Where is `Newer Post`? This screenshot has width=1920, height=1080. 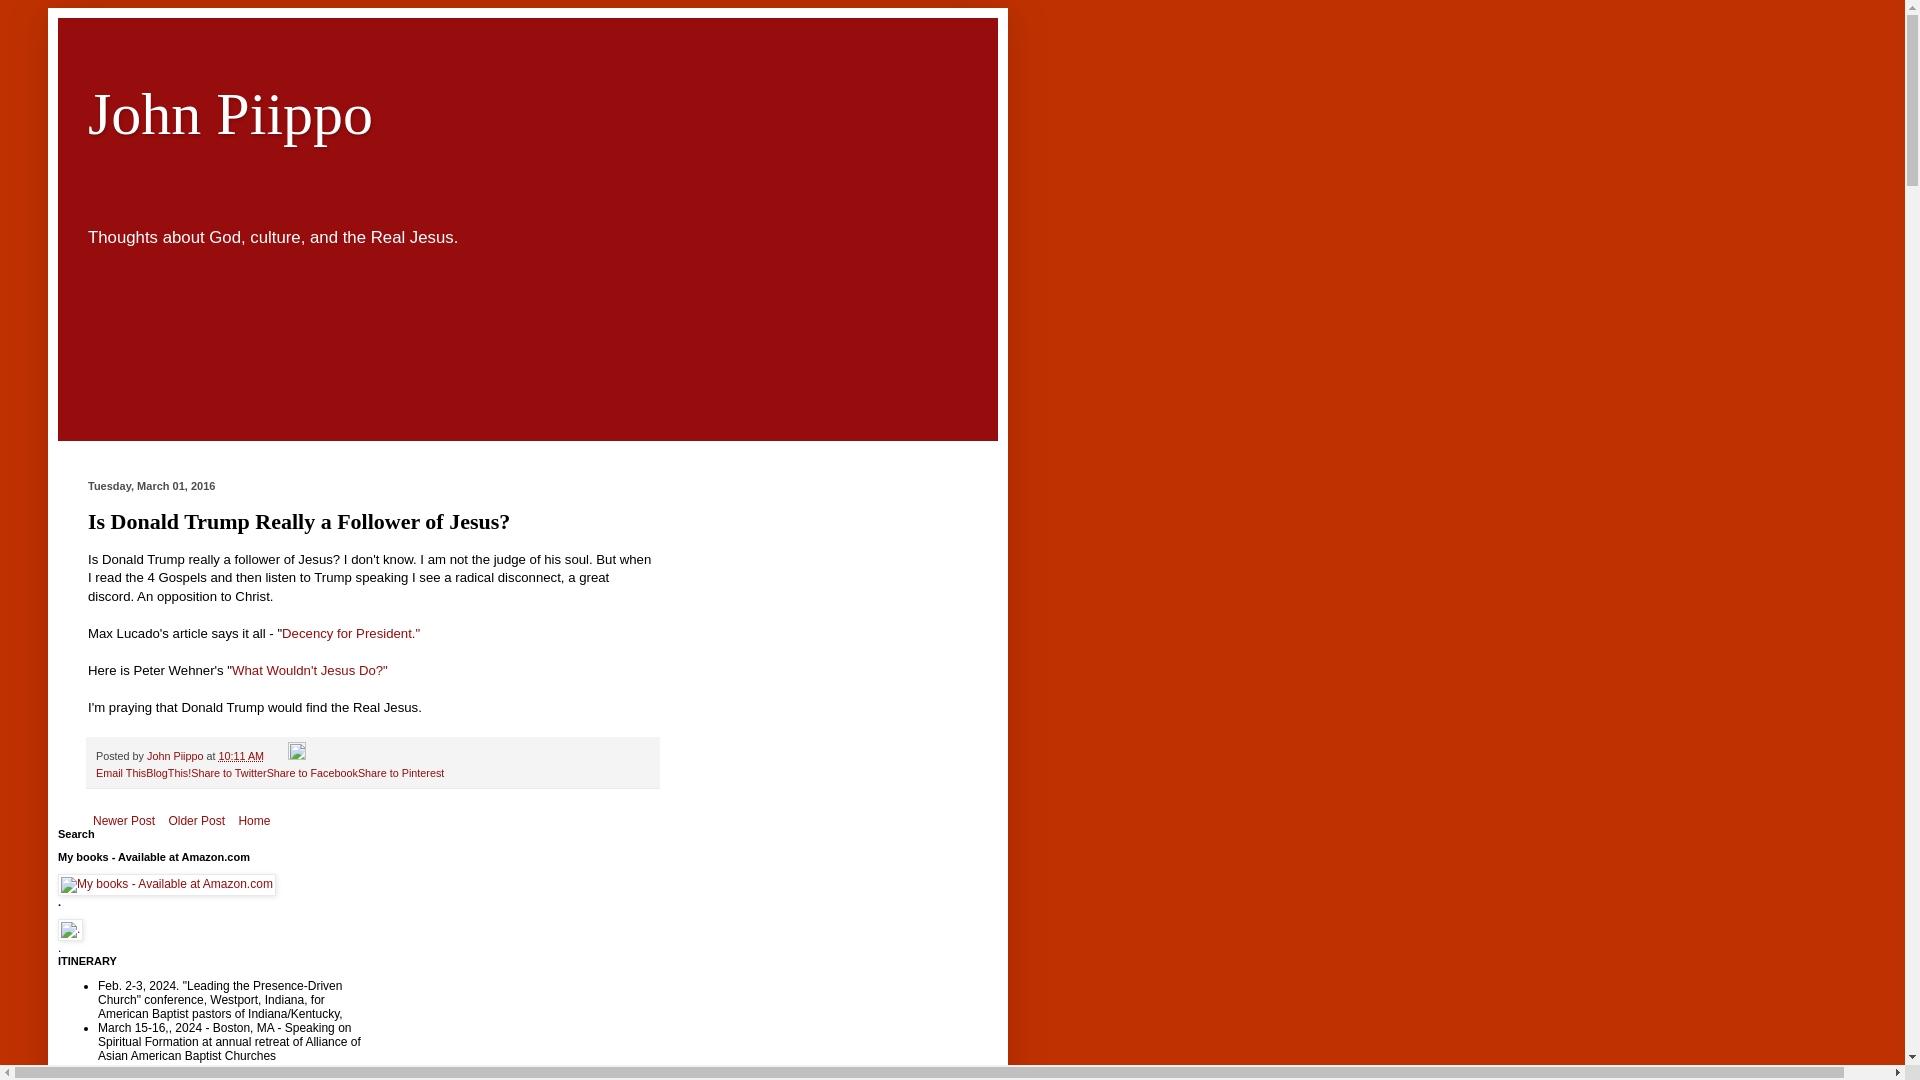
Newer Post is located at coordinates (124, 820).